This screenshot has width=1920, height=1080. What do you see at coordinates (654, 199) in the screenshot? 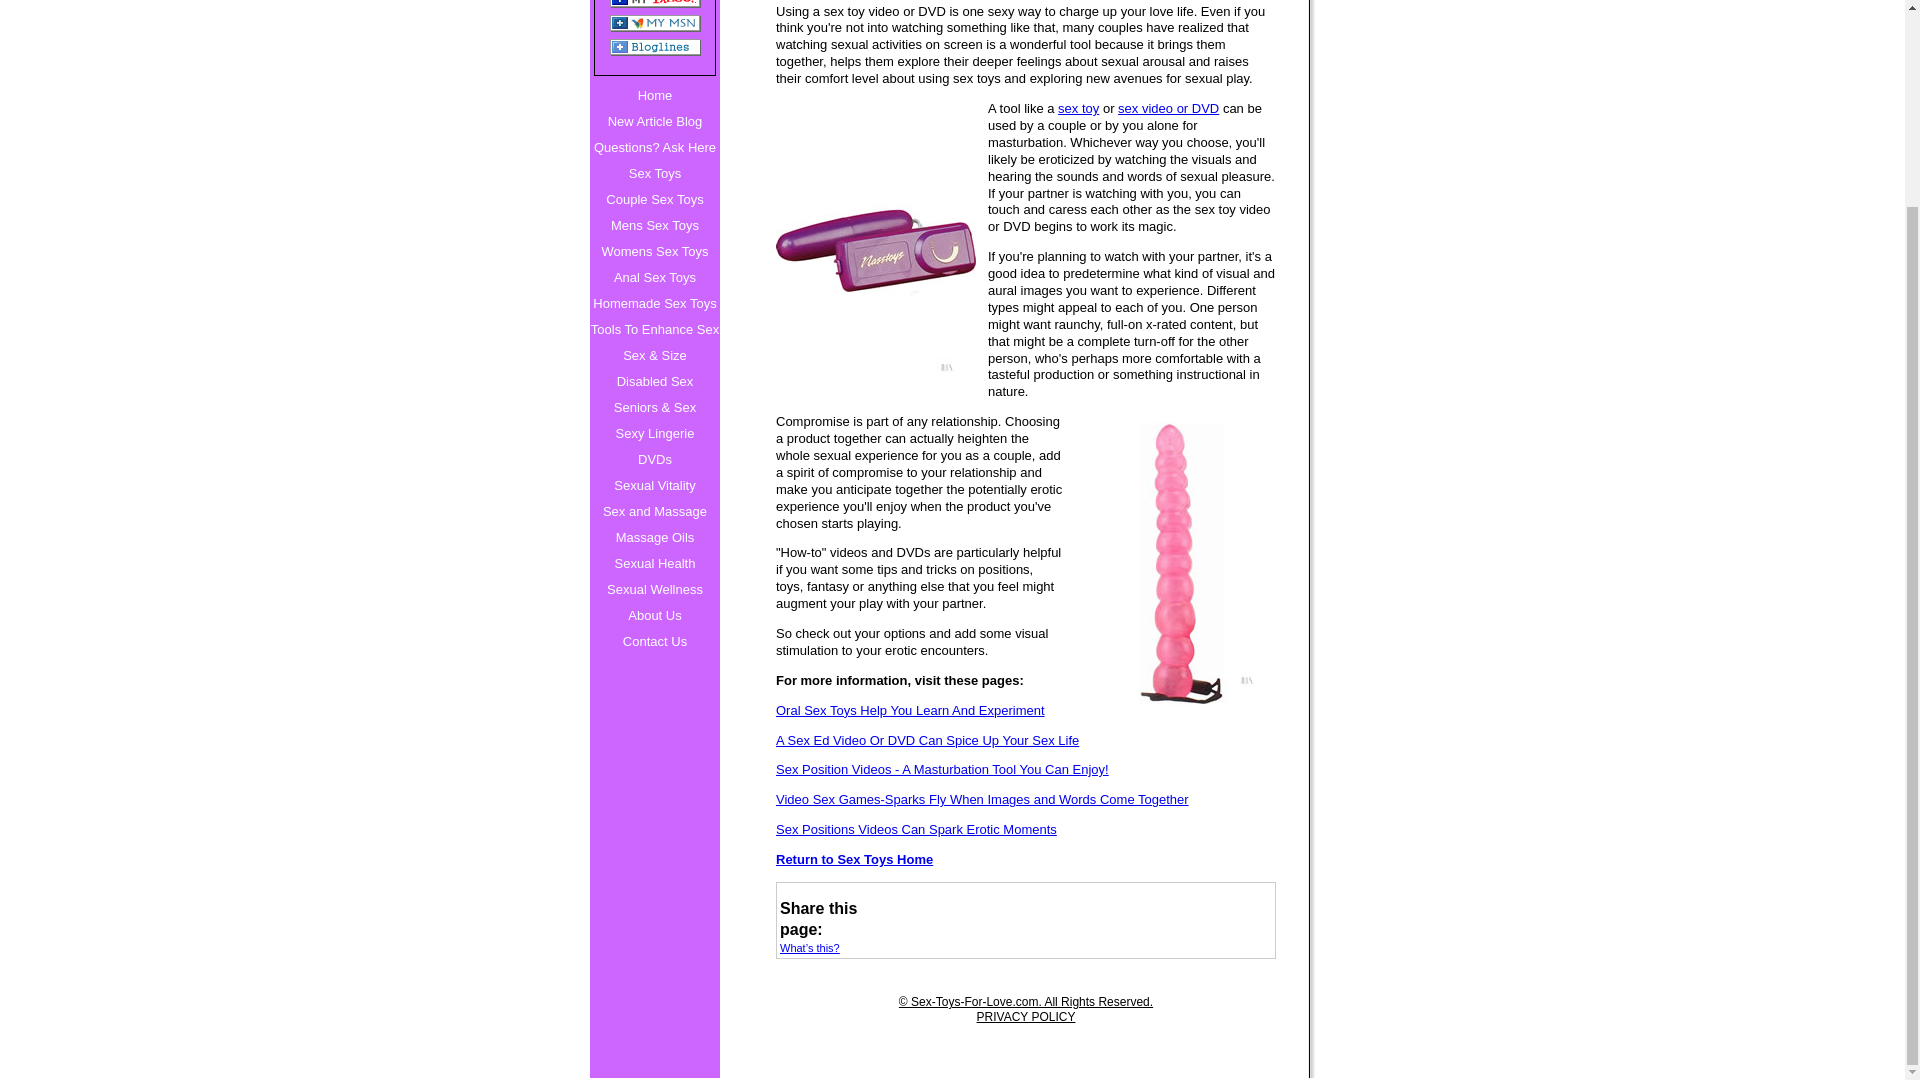
I see `Couple Sex Toys` at bounding box center [654, 199].